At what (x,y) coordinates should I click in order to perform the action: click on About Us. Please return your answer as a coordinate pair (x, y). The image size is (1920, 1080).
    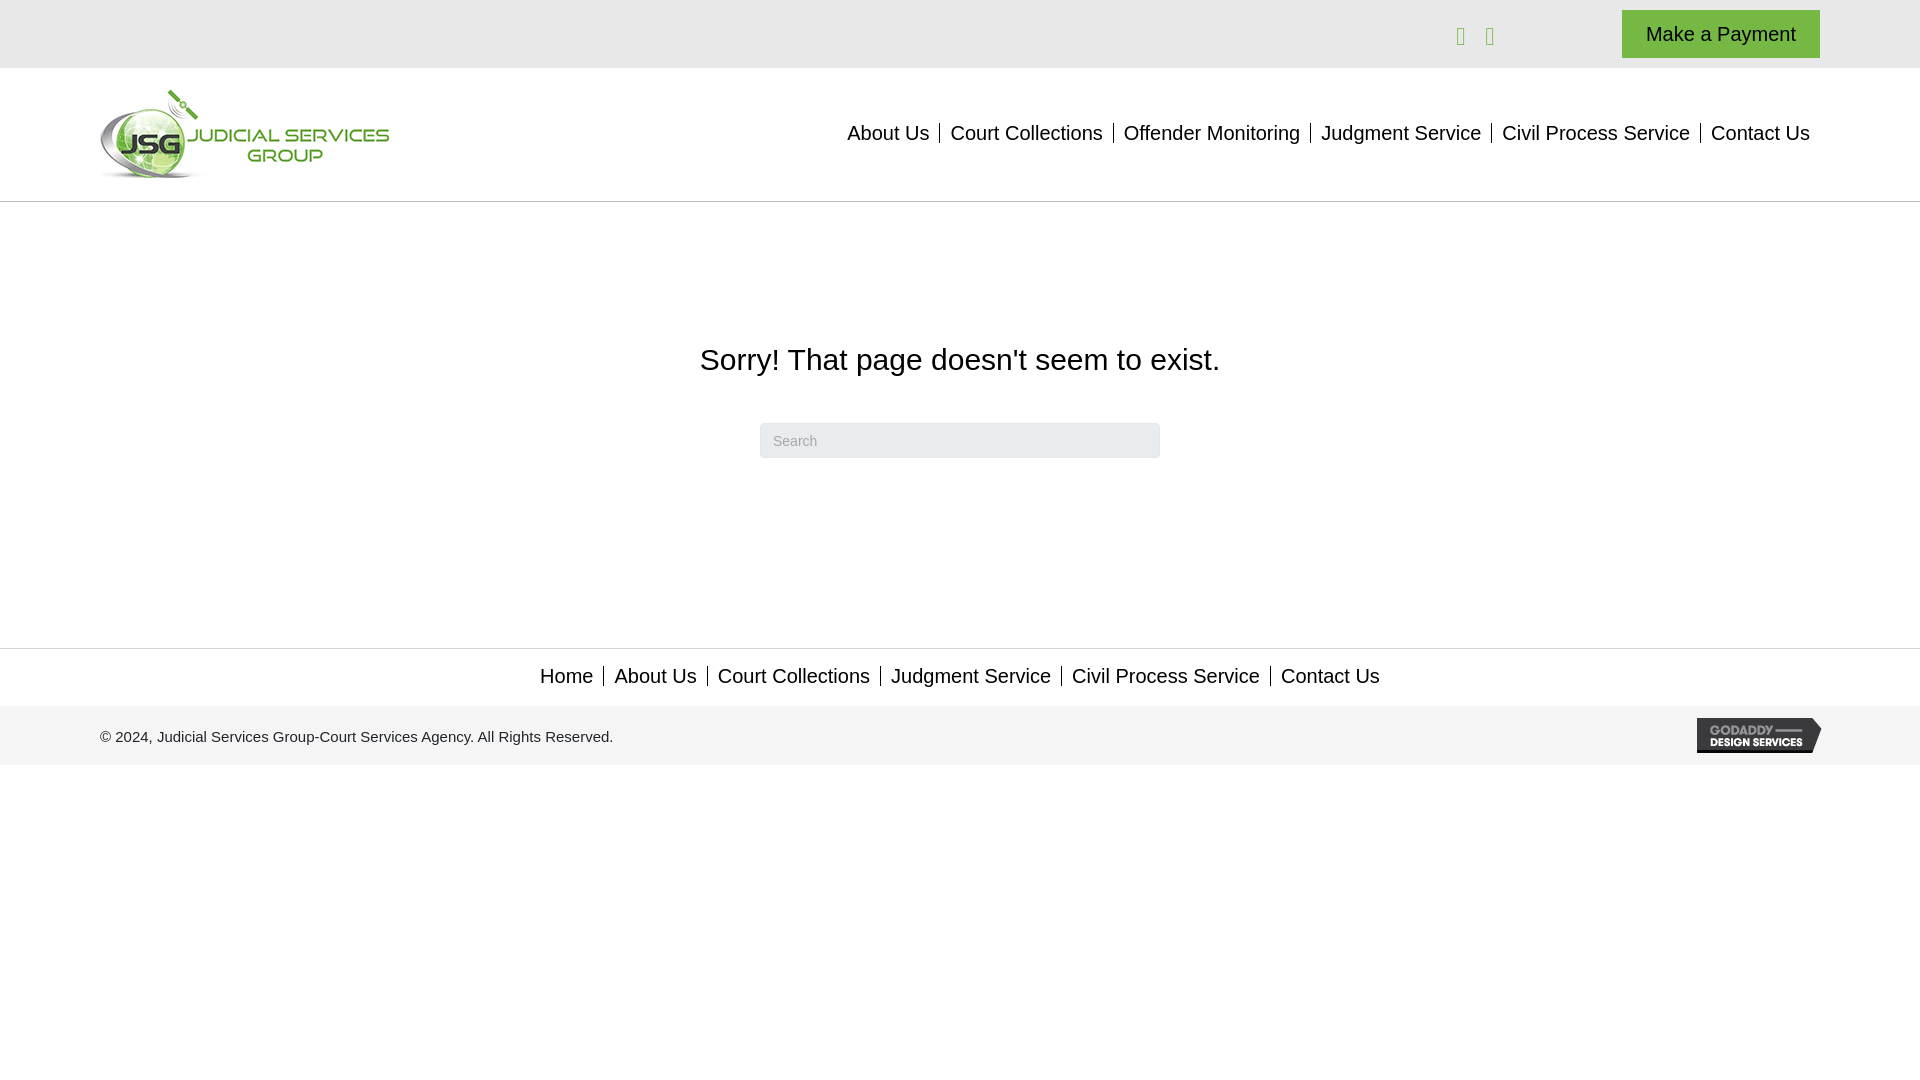
    Looking at the image, I should click on (888, 132).